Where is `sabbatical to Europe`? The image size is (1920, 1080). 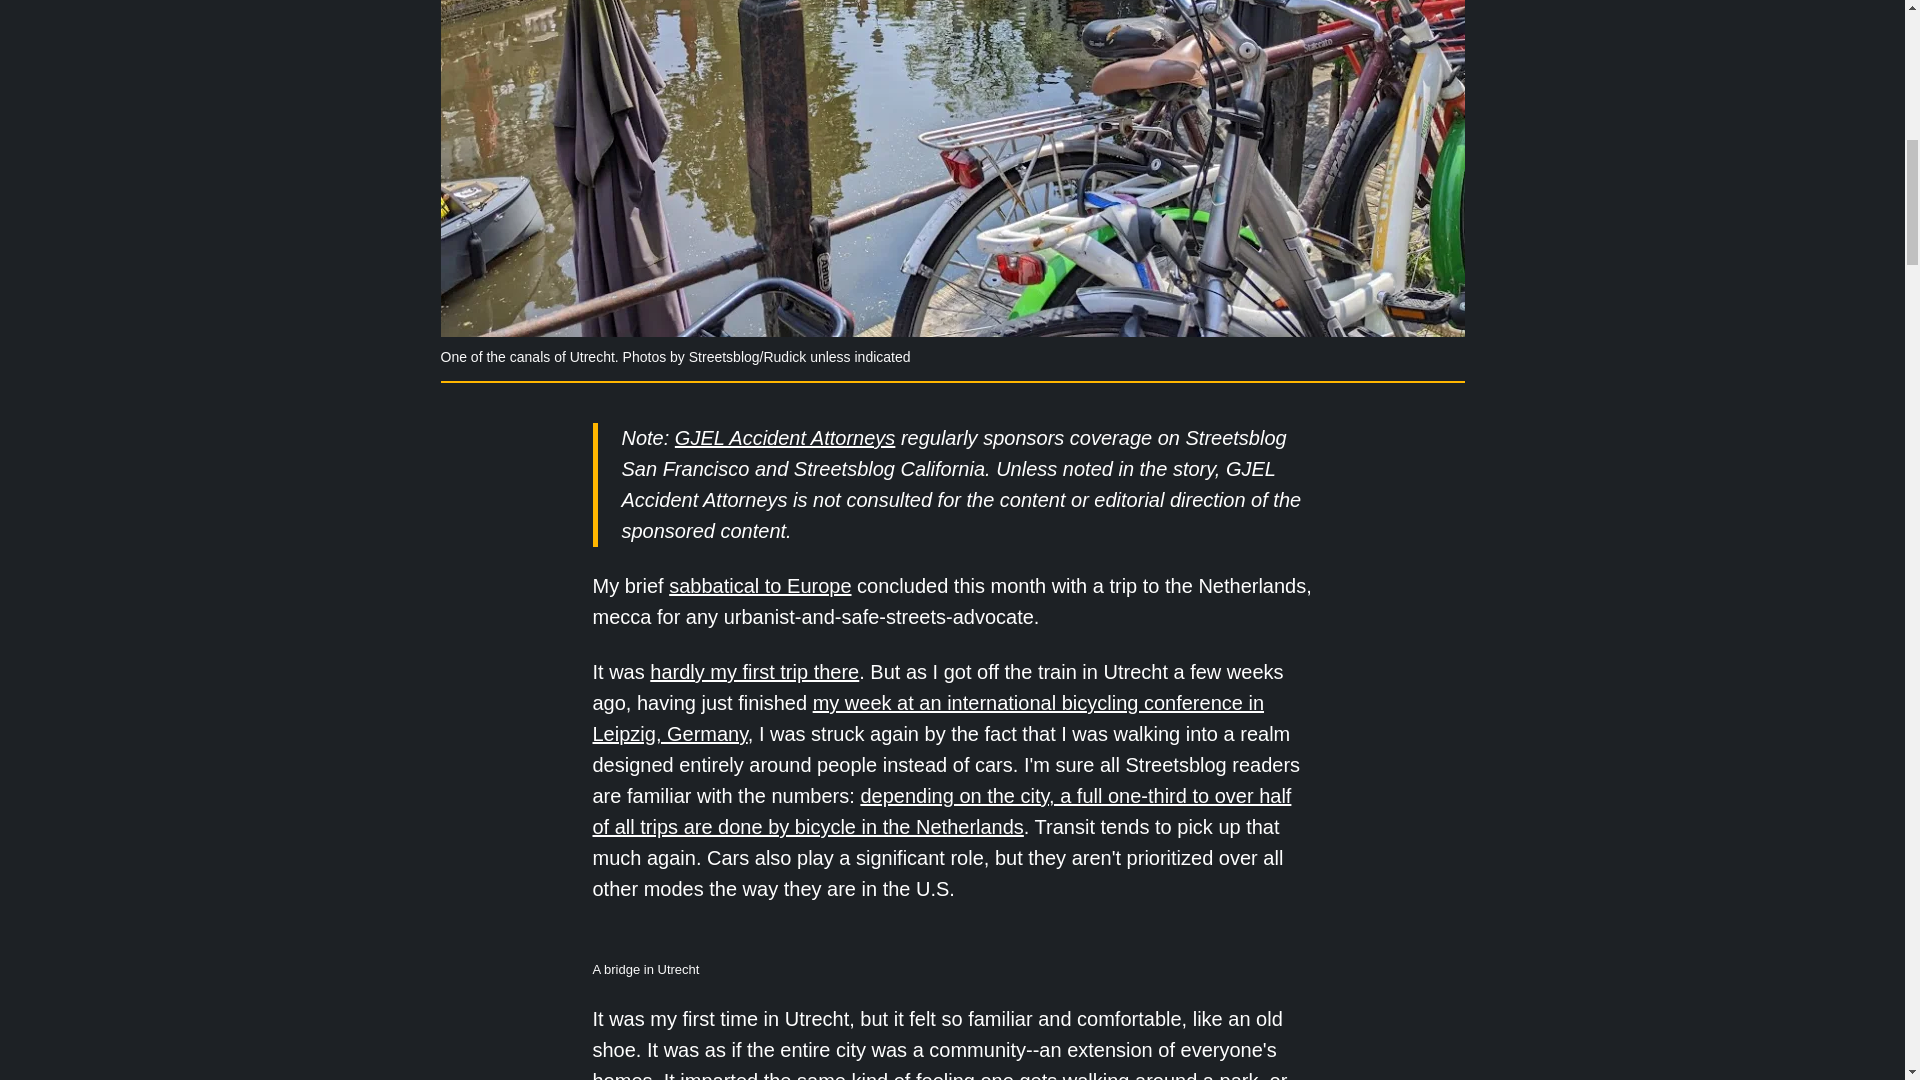 sabbatical to Europe is located at coordinates (759, 586).